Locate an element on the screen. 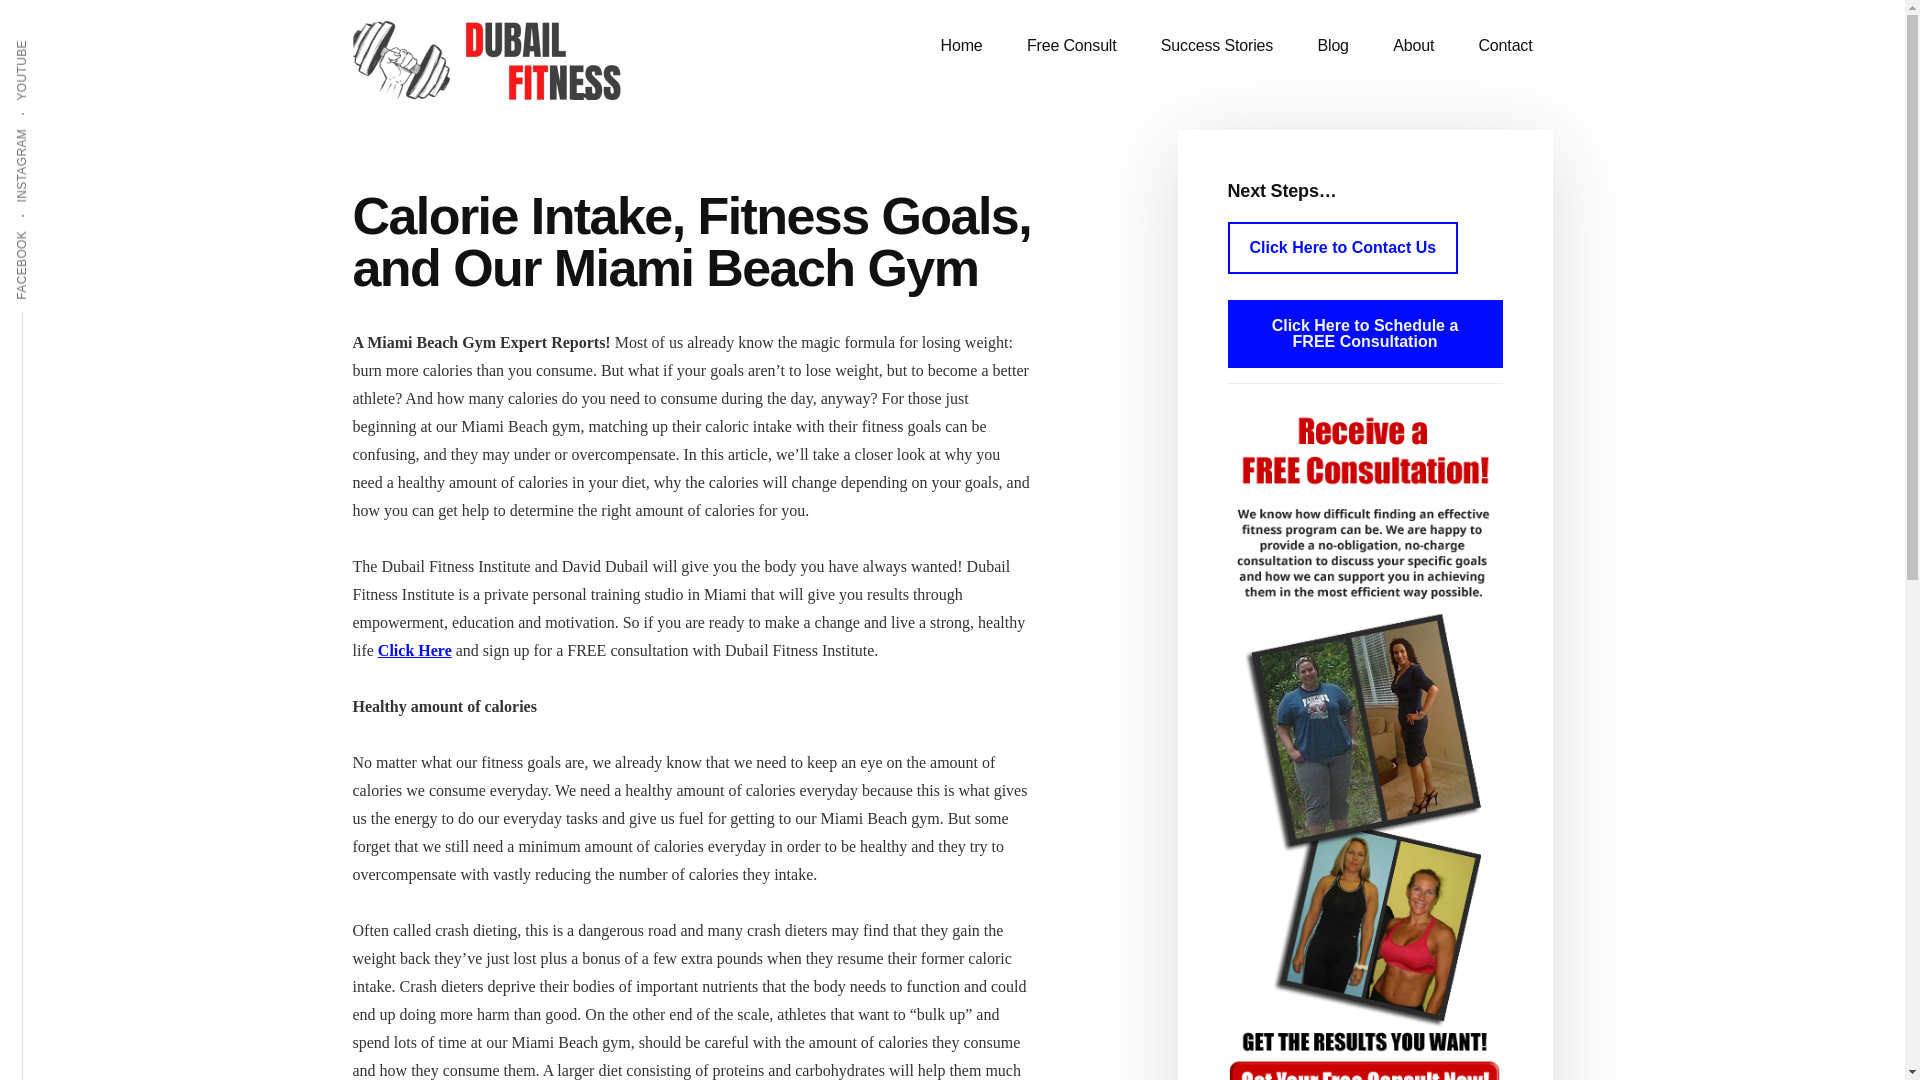  Elite Miami Personal Training is located at coordinates (502, 60).